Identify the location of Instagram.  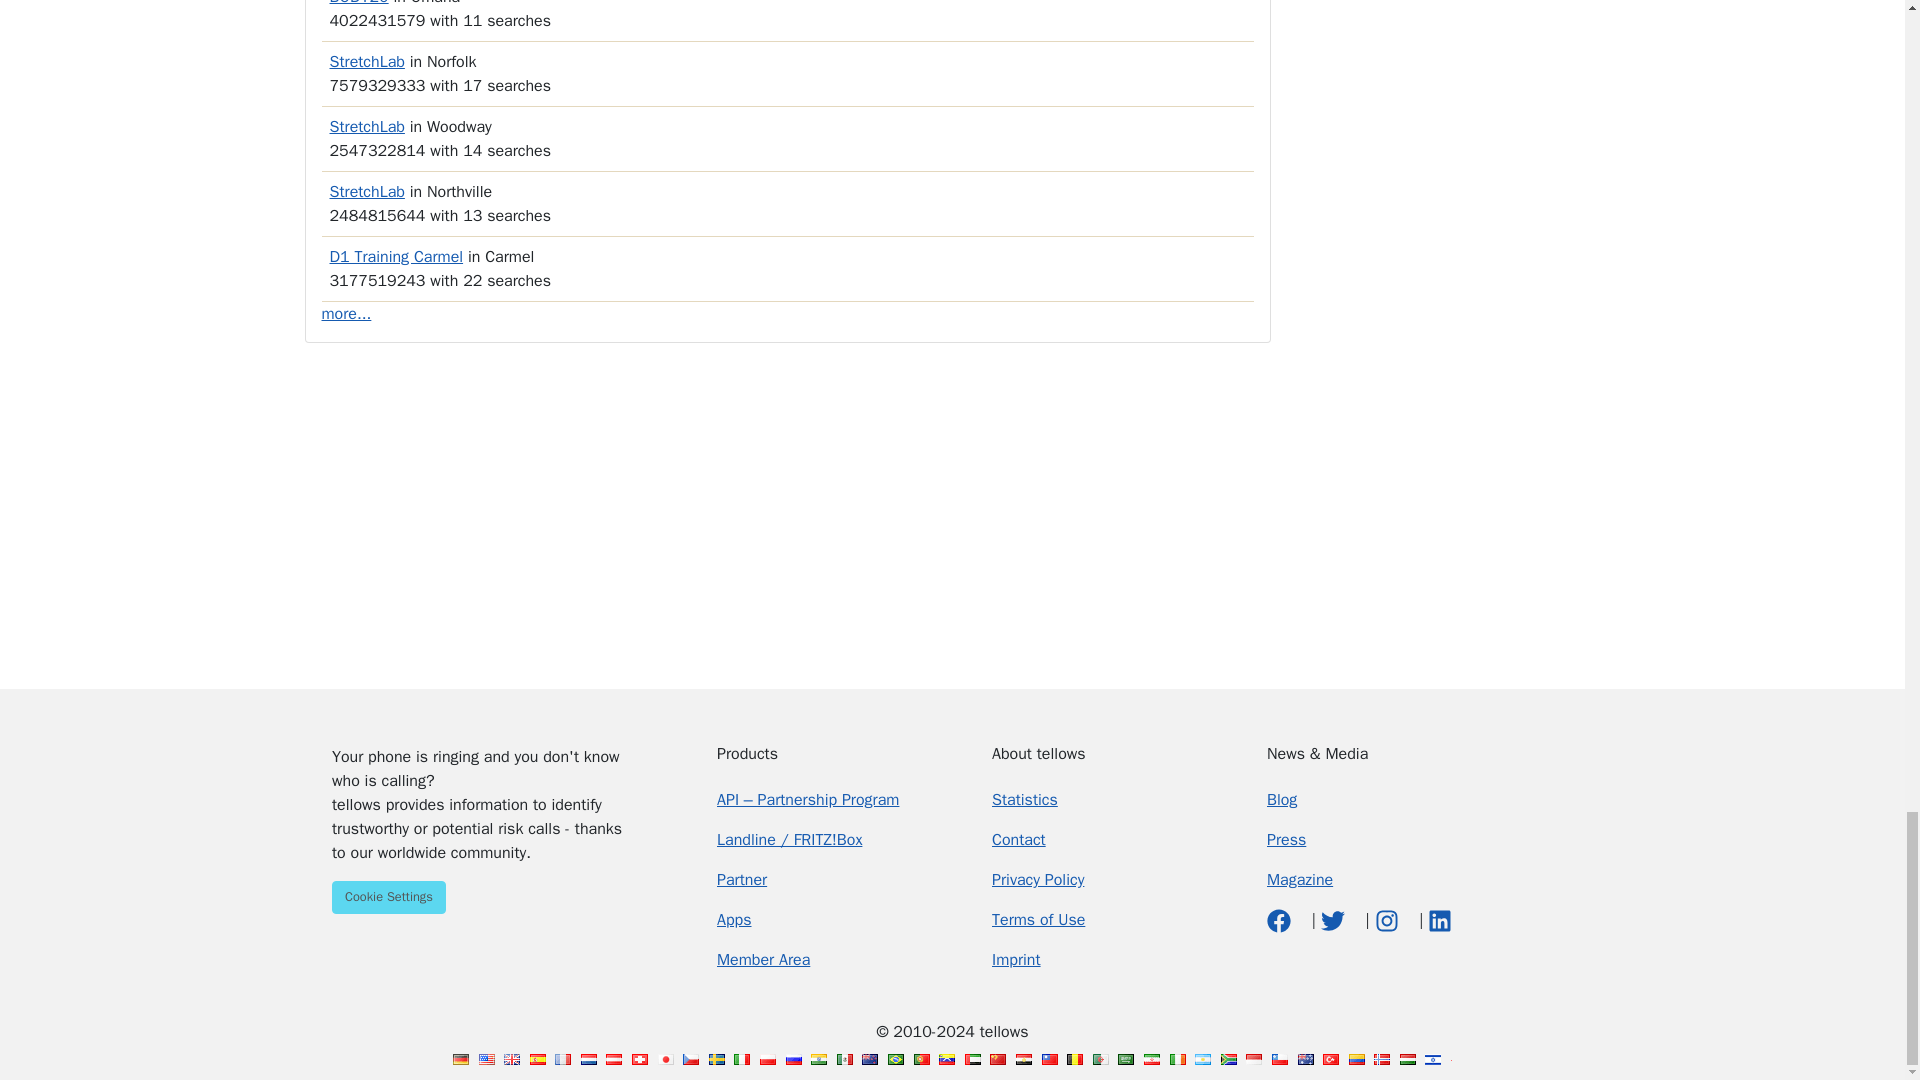
(1388, 920).